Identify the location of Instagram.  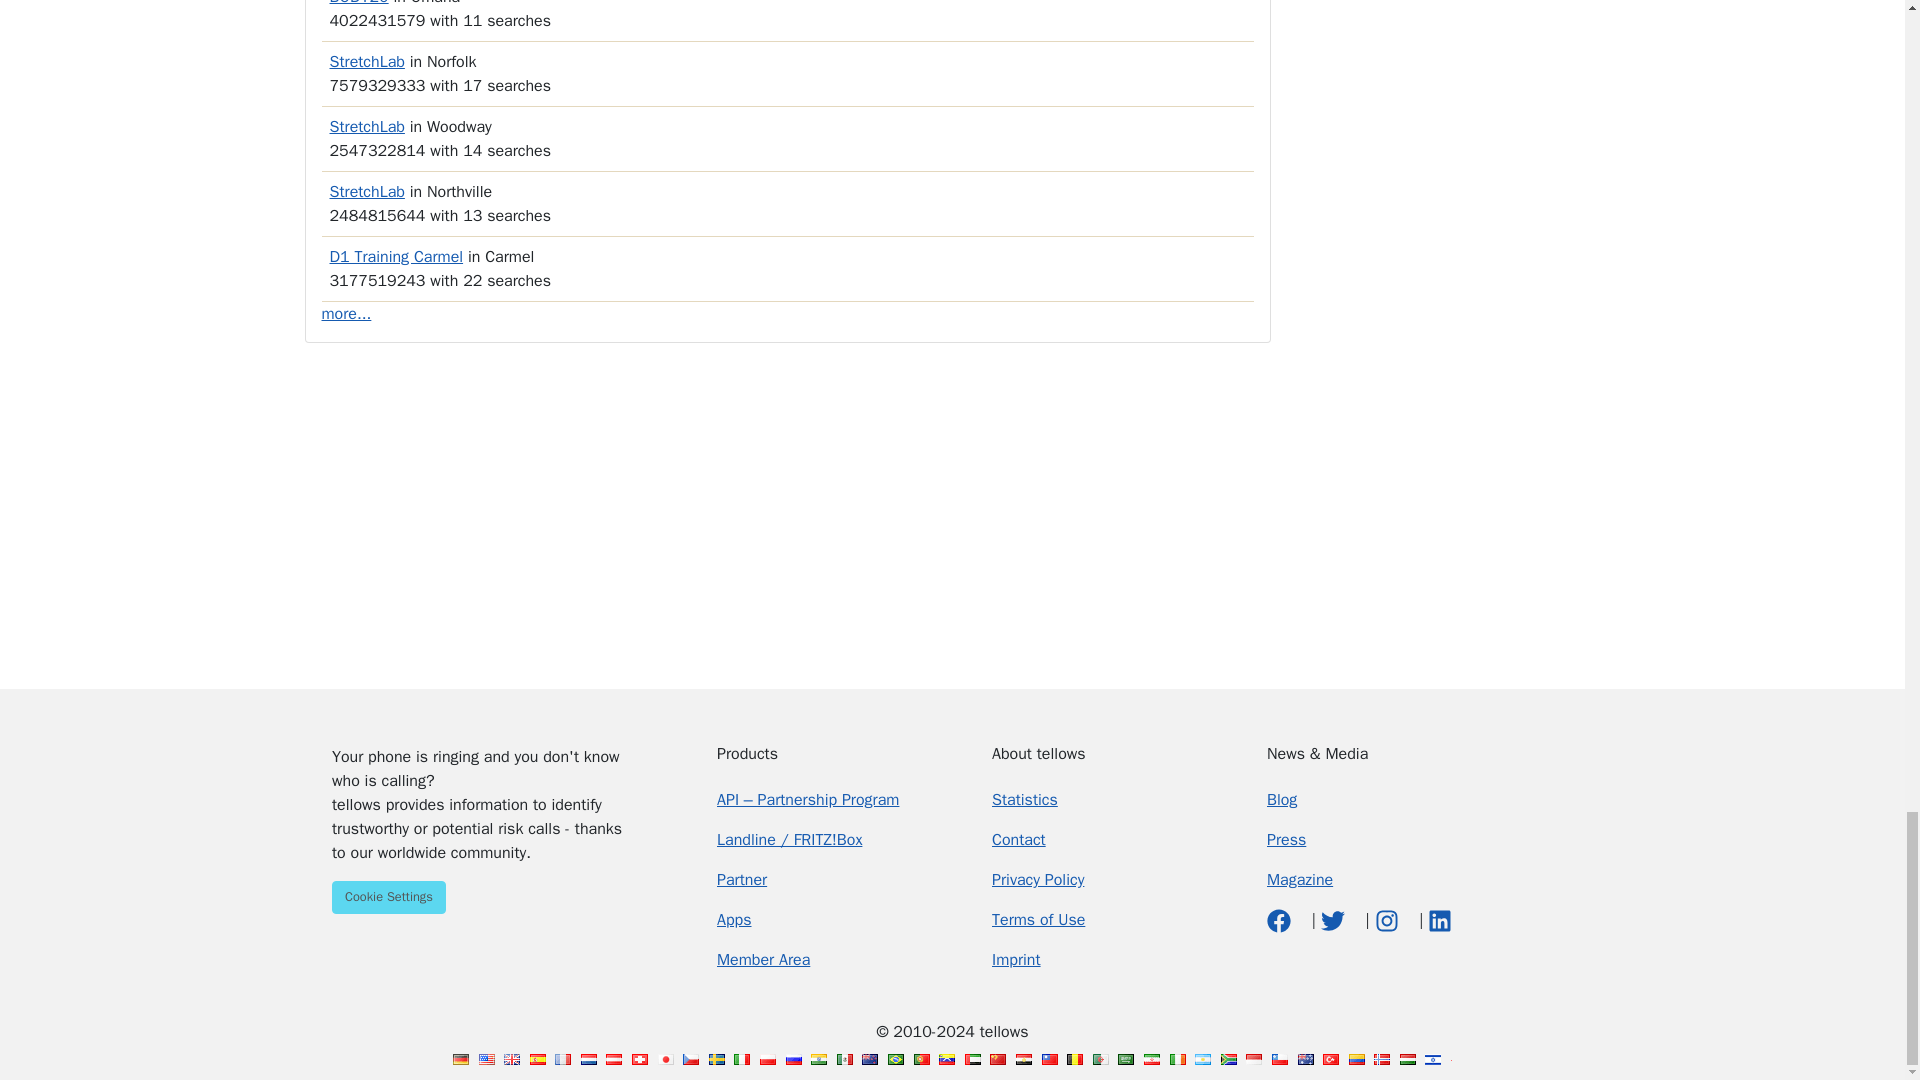
(1388, 920).